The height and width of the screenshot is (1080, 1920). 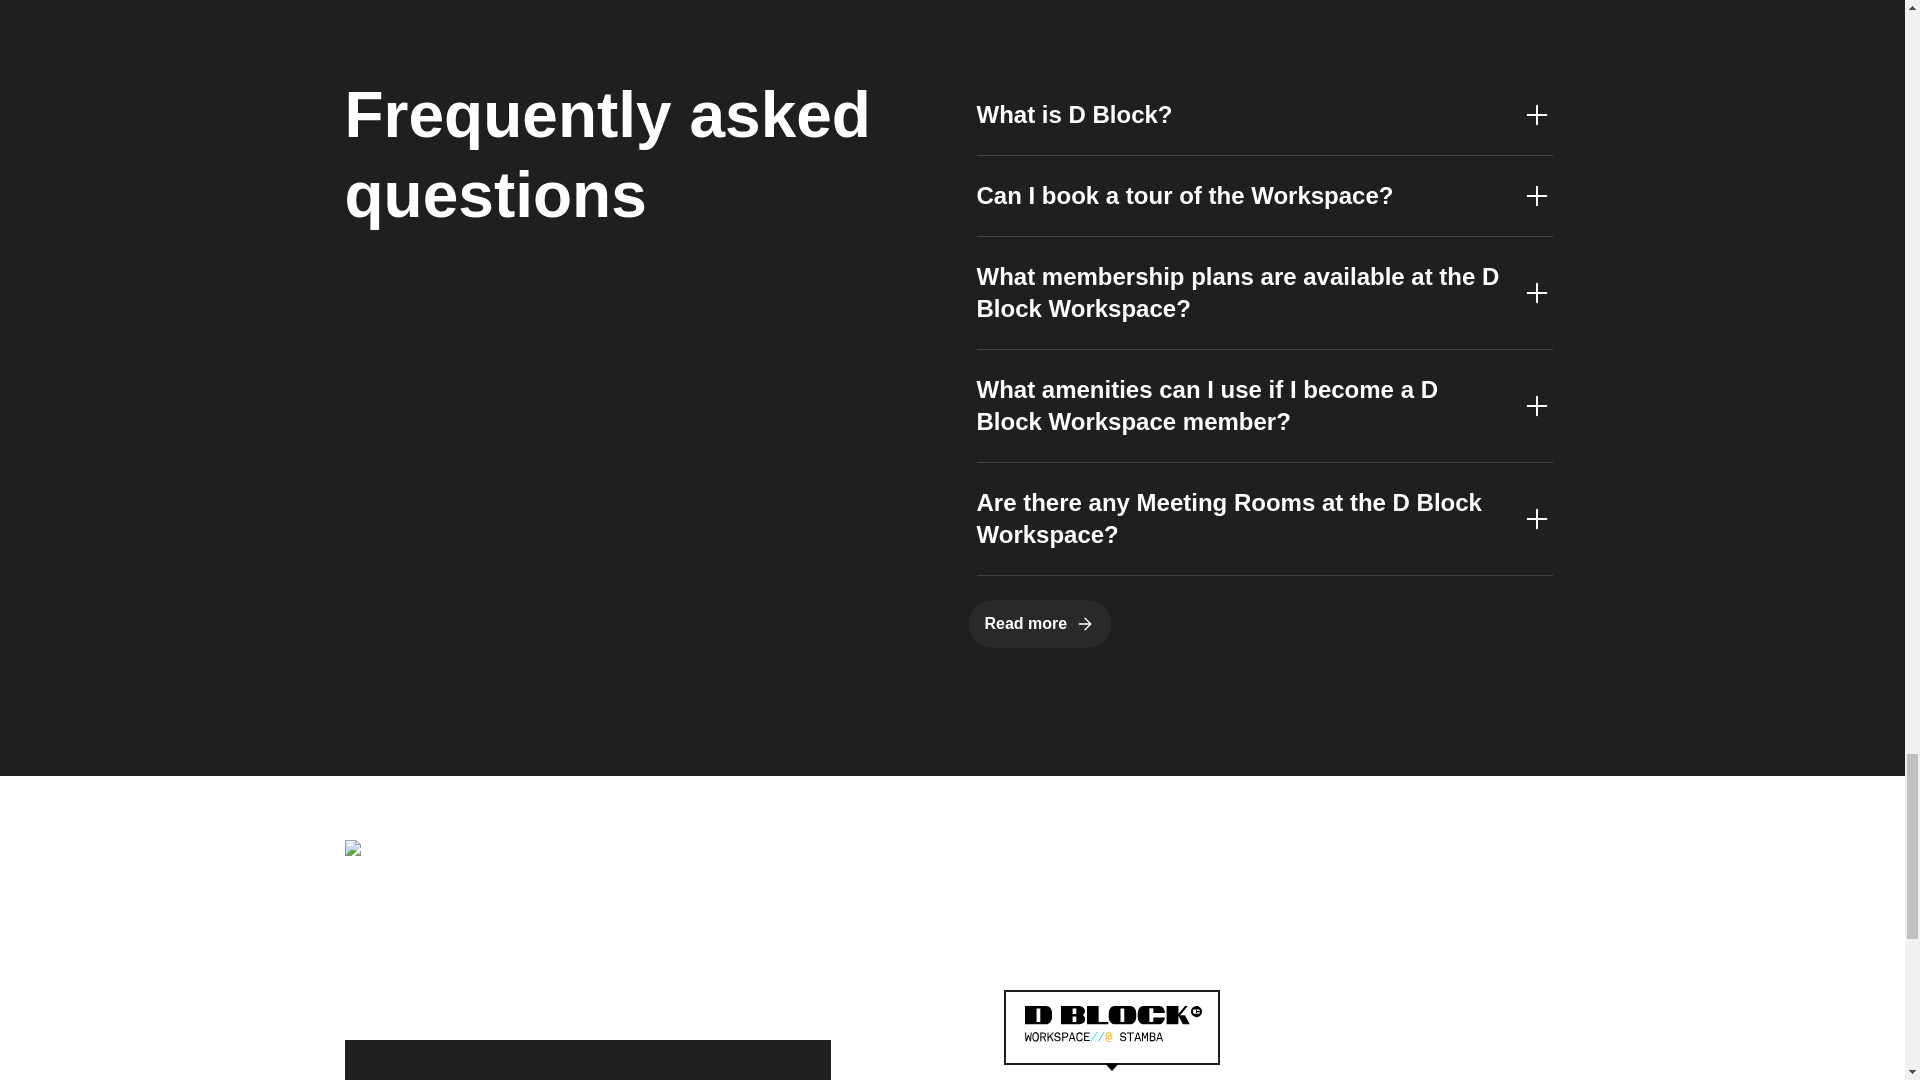 What do you see at coordinates (1039, 624) in the screenshot?
I see `Read more` at bounding box center [1039, 624].